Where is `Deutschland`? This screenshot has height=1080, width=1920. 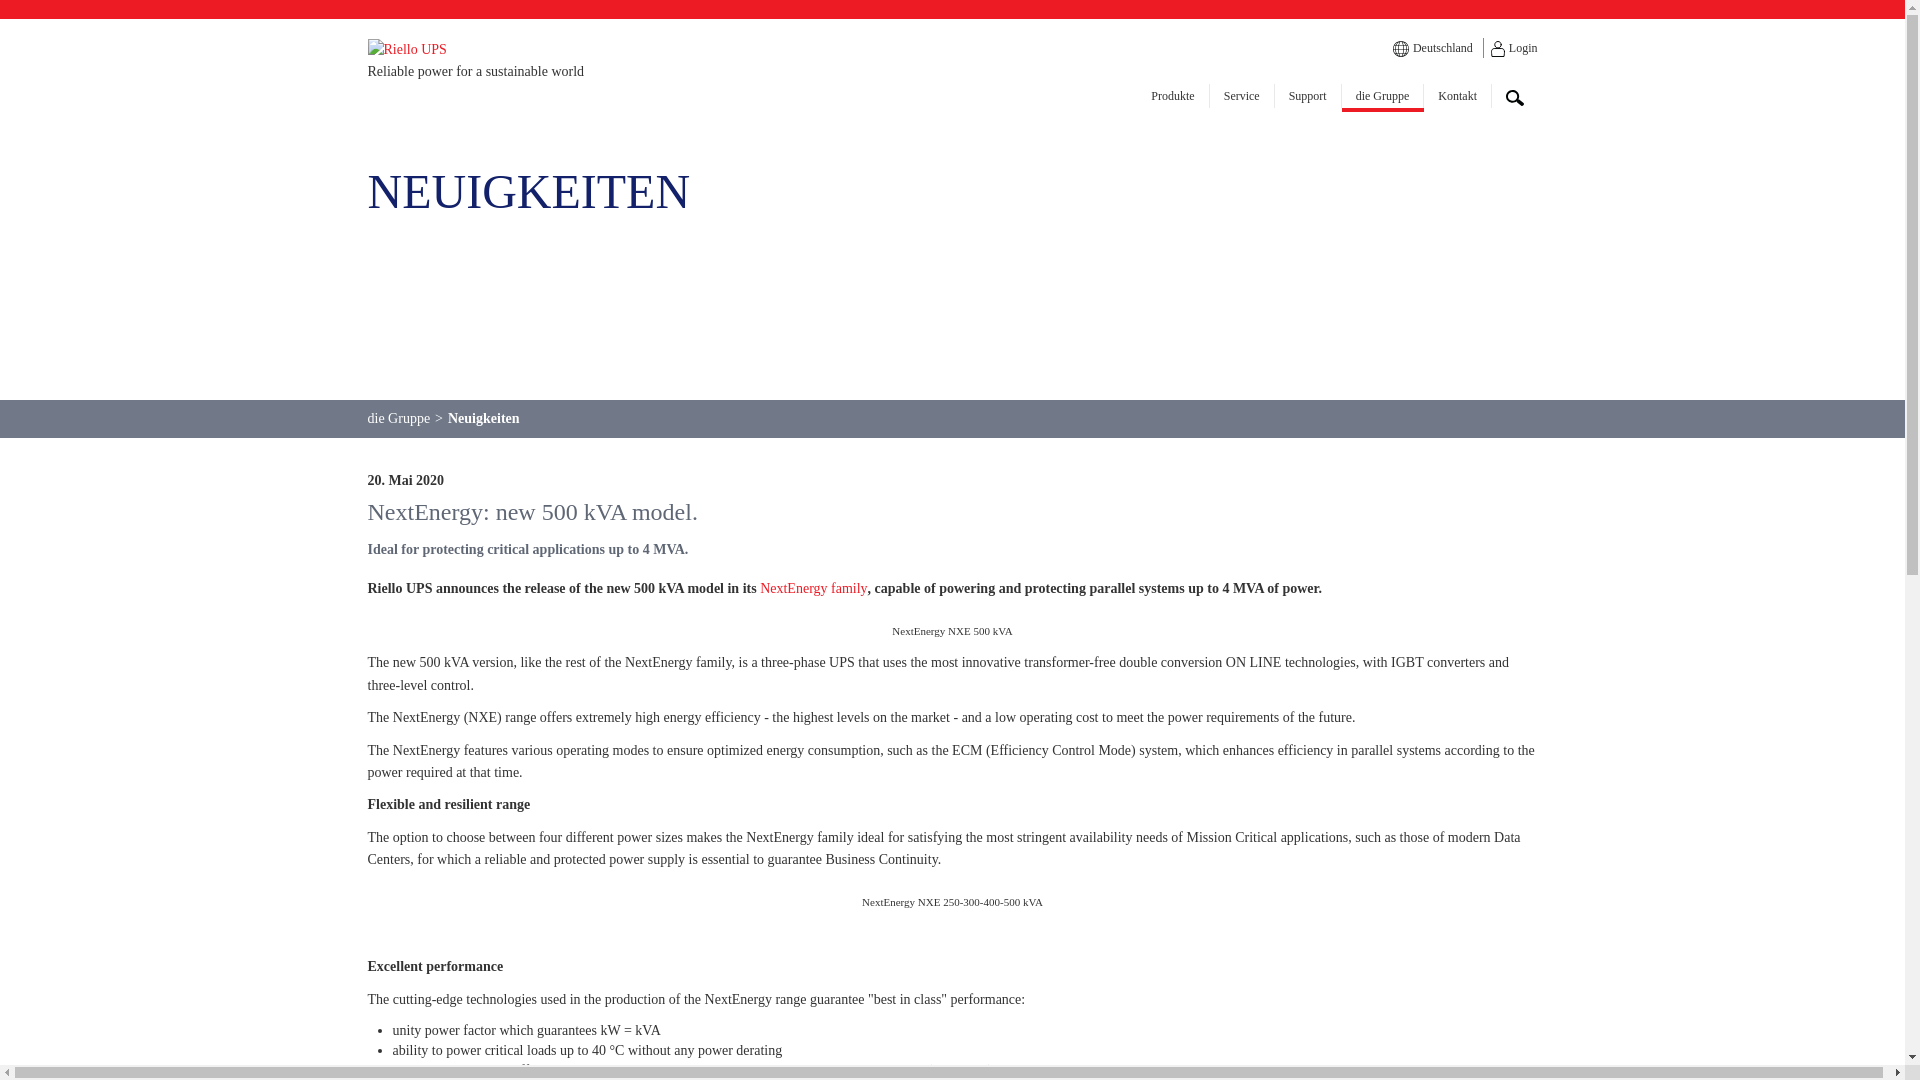
Deutschland is located at coordinates (1442, 48).